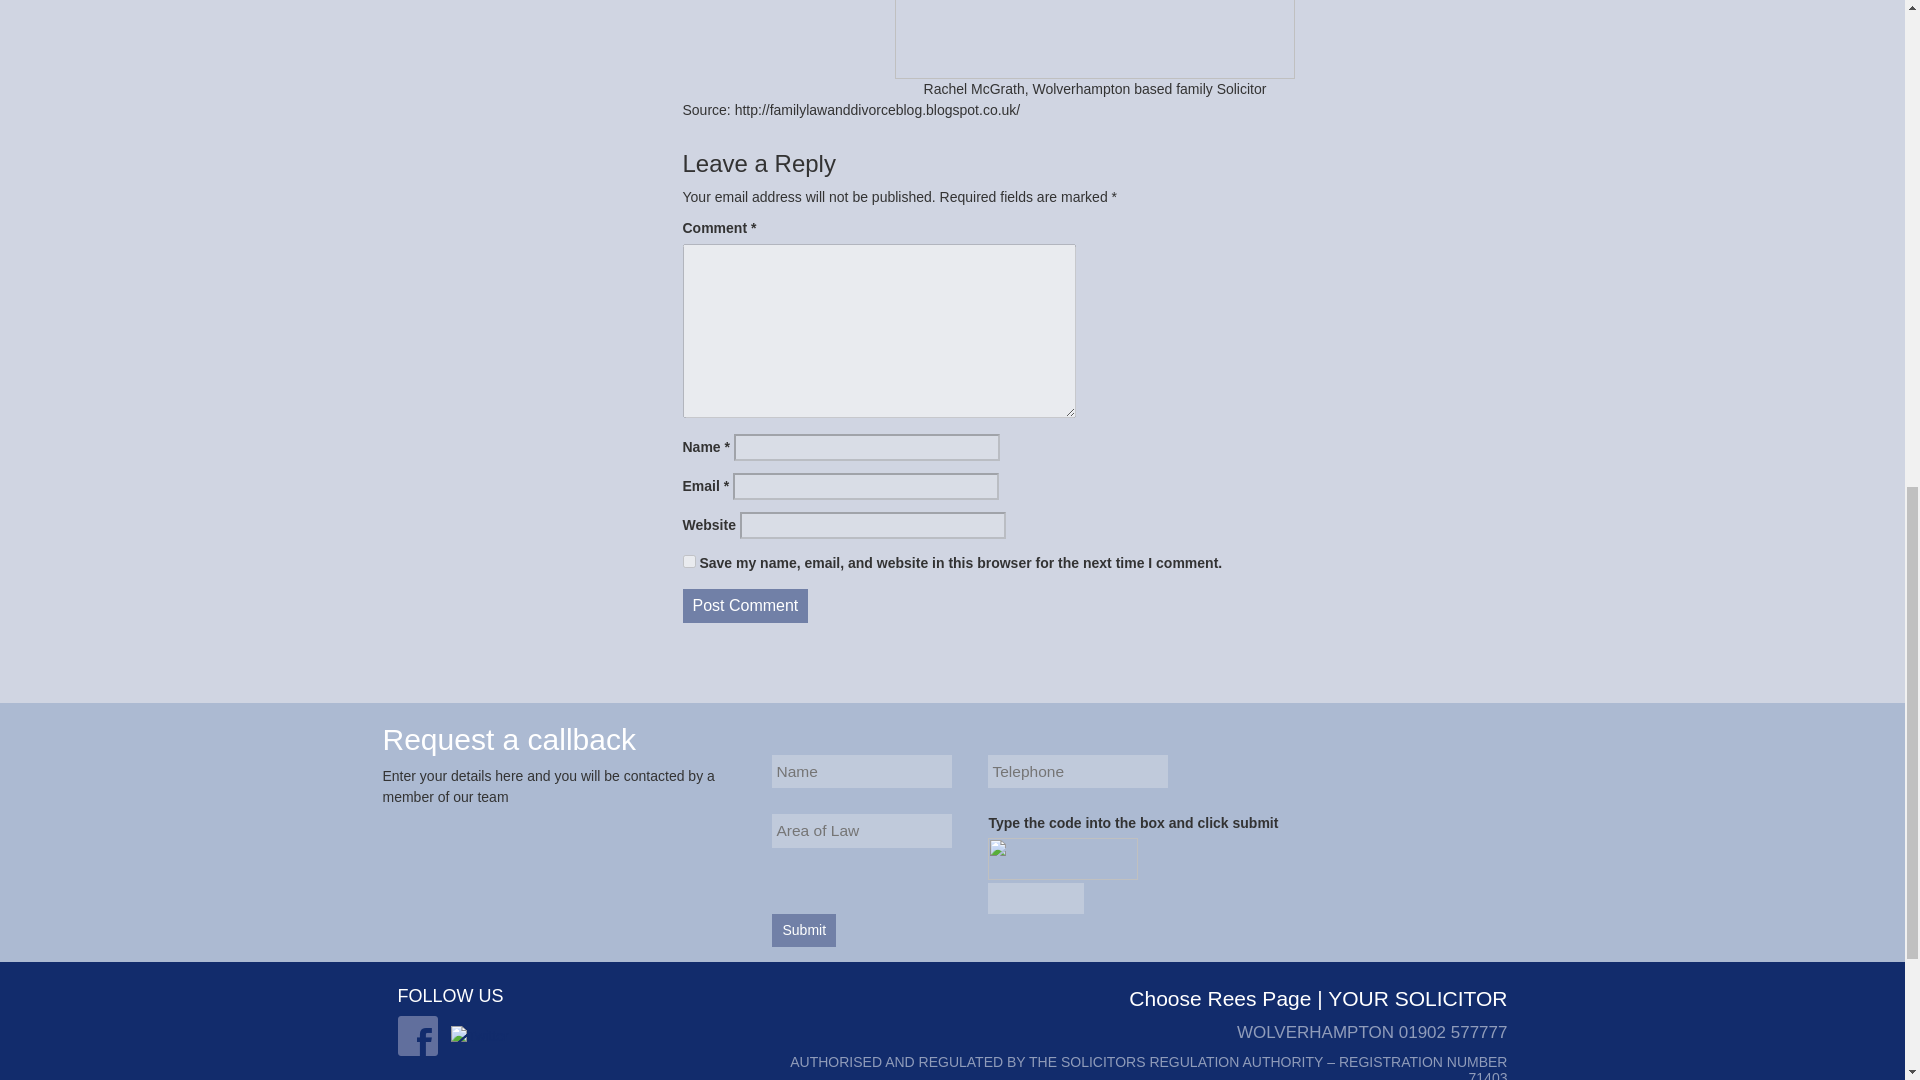 The image size is (1920, 1080). Describe the element at coordinates (744, 606) in the screenshot. I see `Post Comment` at that location.